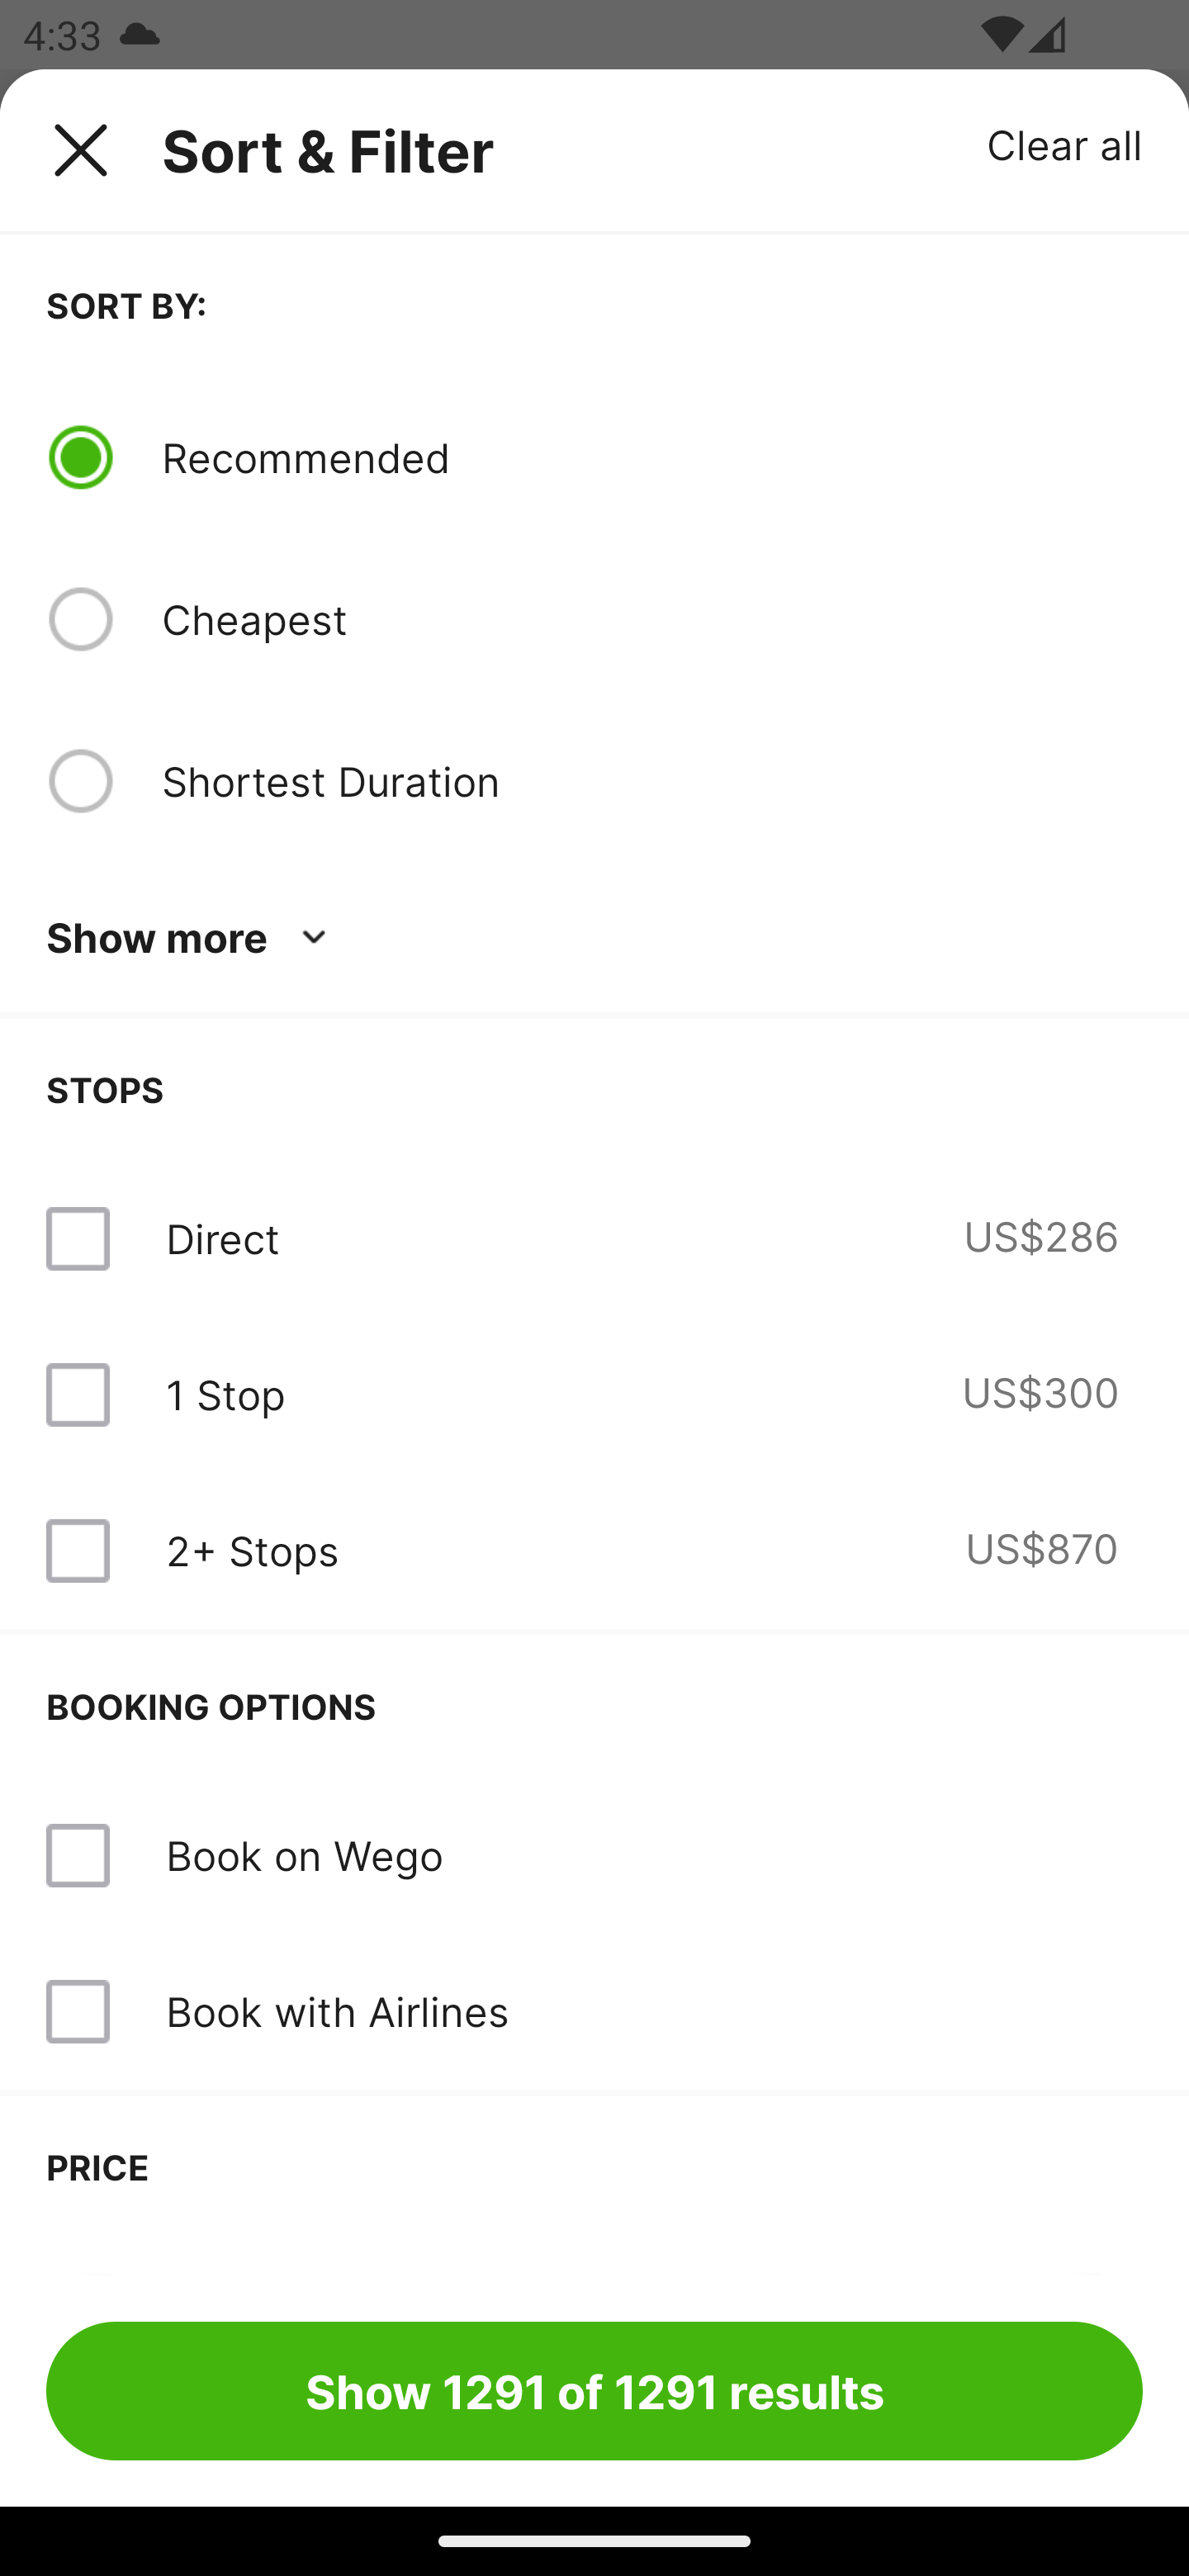 Image resolution: width=1189 pixels, height=2576 pixels. What do you see at coordinates (222, 1238) in the screenshot?
I see `Direct` at bounding box center [222, 1238].